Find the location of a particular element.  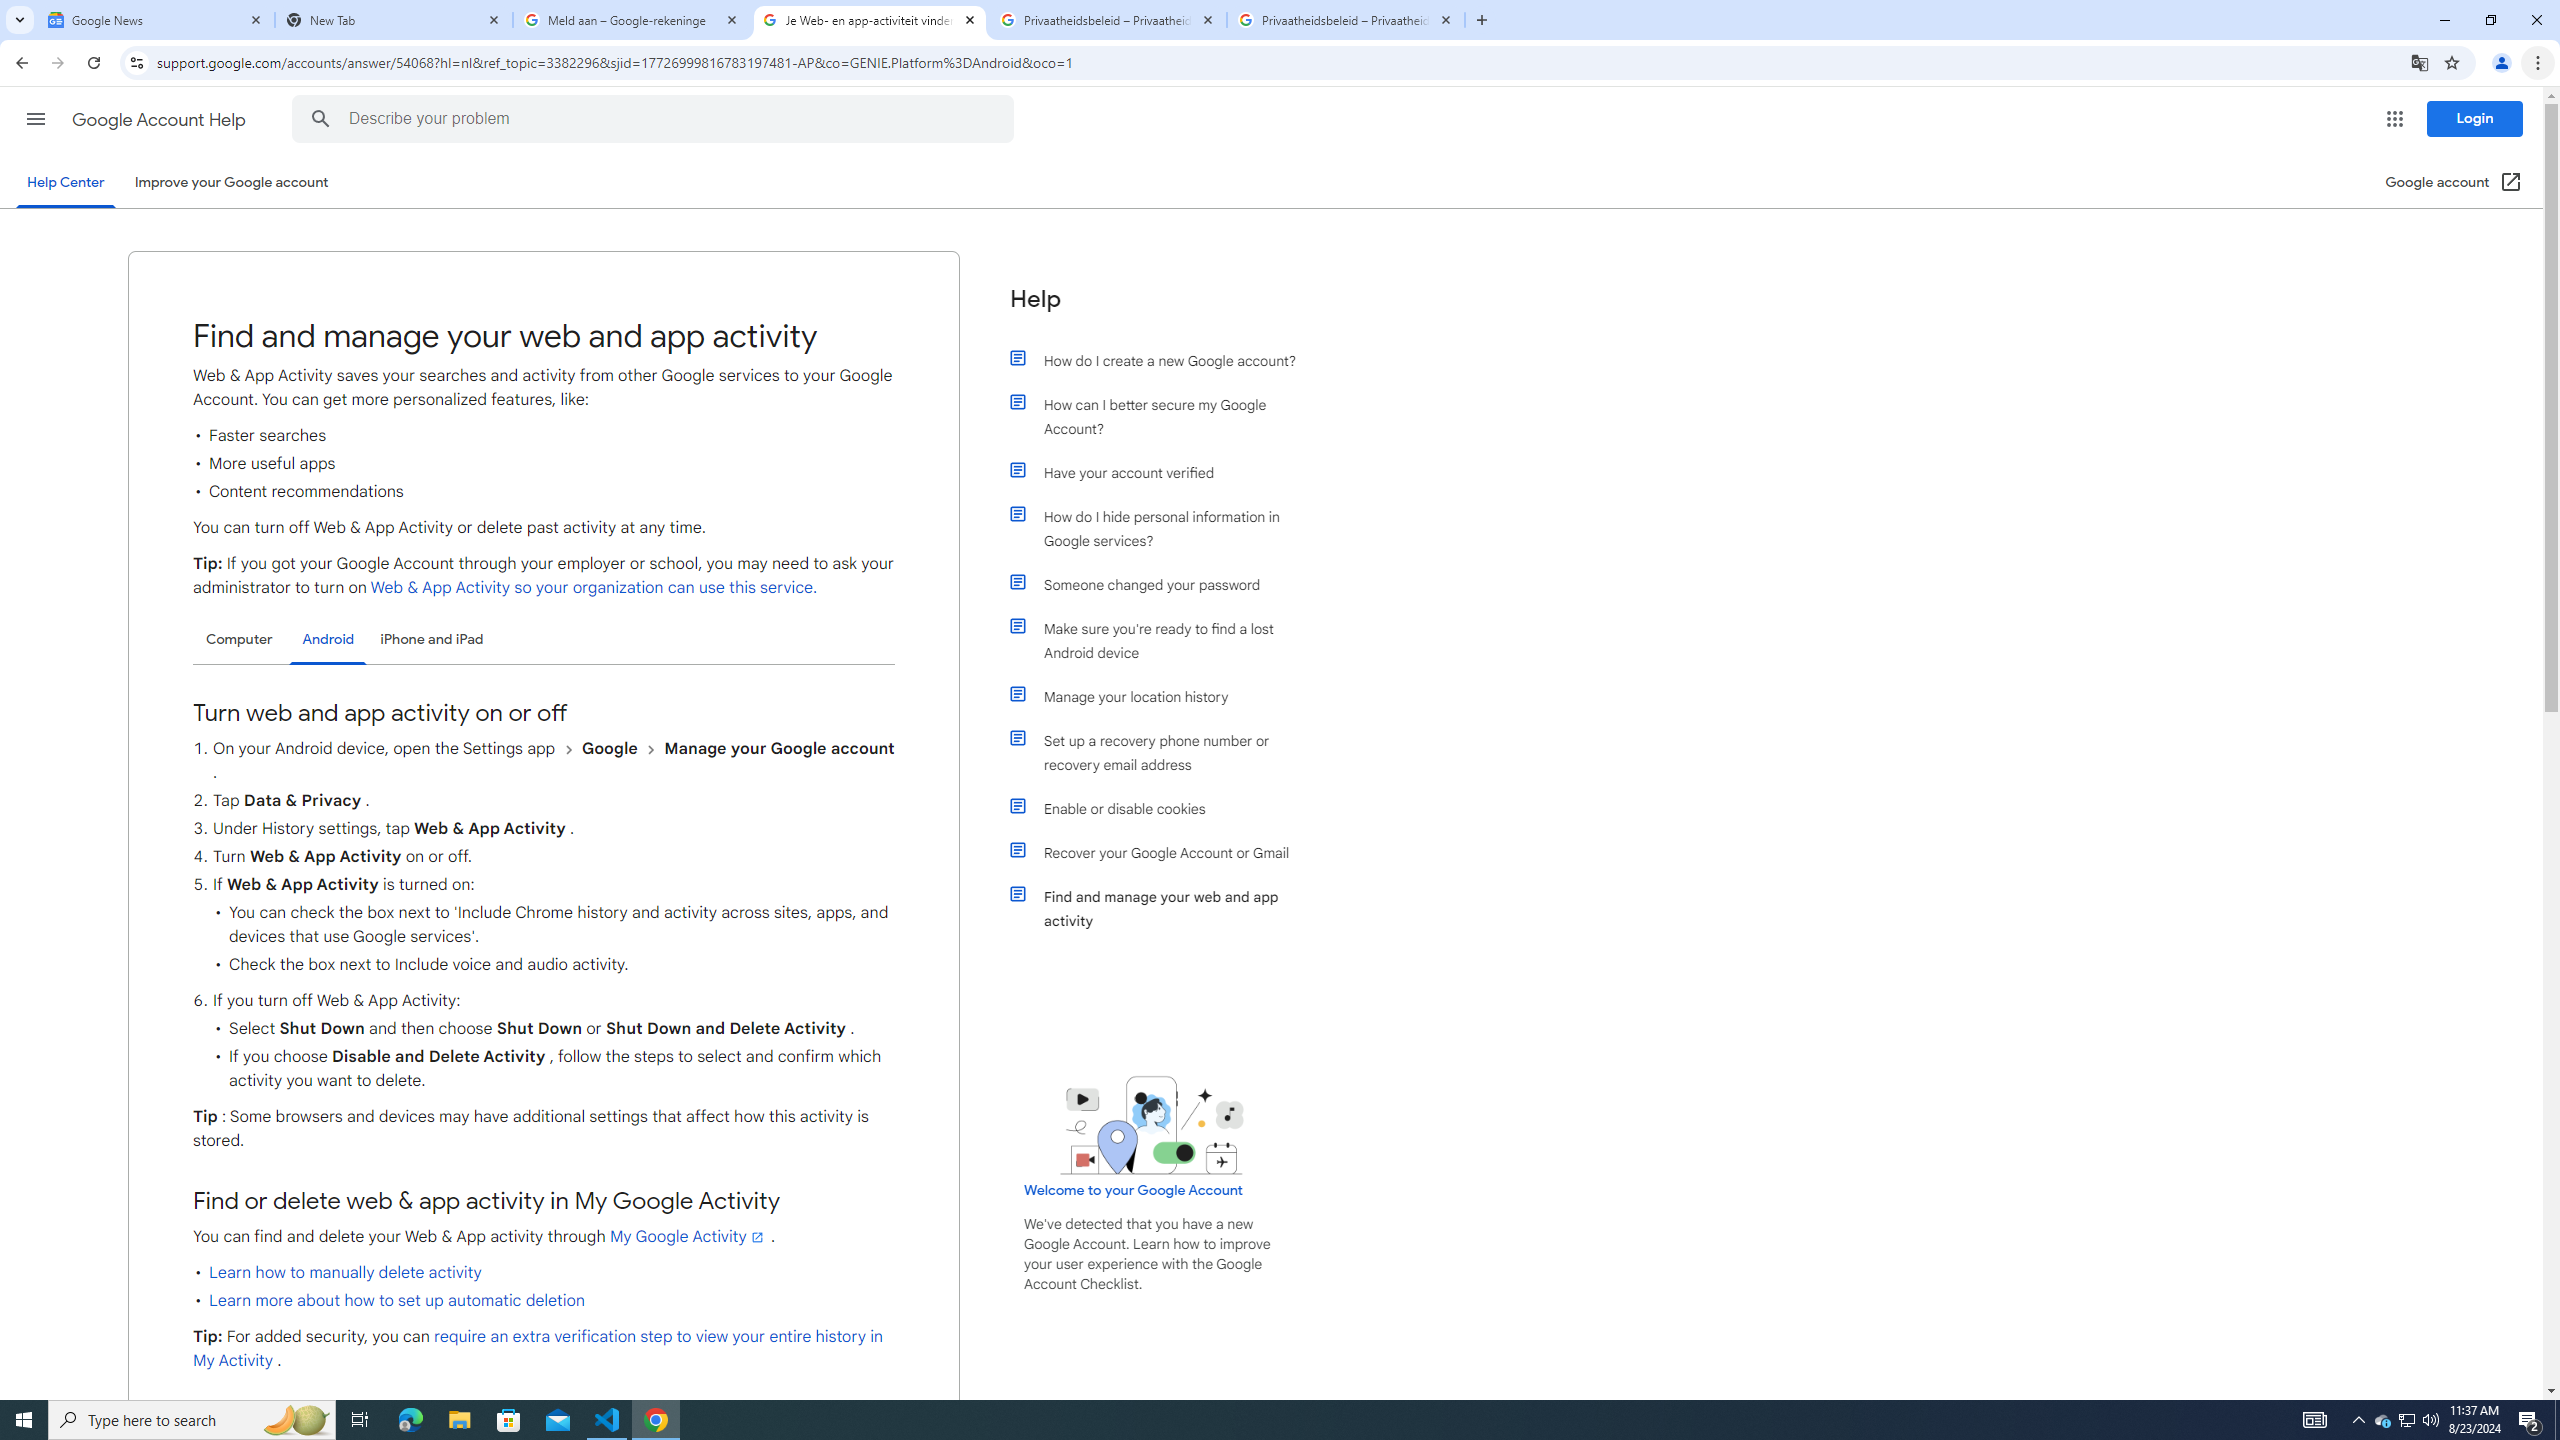

How do I create a new Google account? is located at coordinates (1163, 360).